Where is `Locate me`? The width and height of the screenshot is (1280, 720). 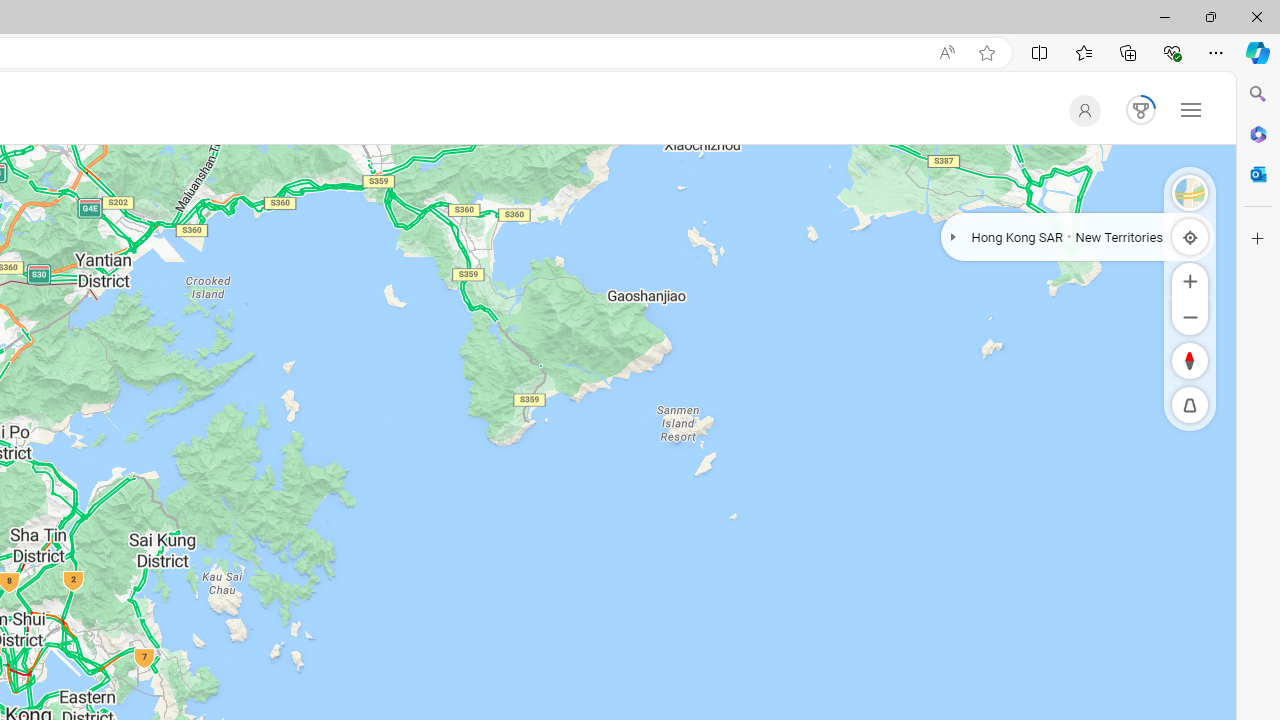
Locate me is located at coordinates (1190, 236).